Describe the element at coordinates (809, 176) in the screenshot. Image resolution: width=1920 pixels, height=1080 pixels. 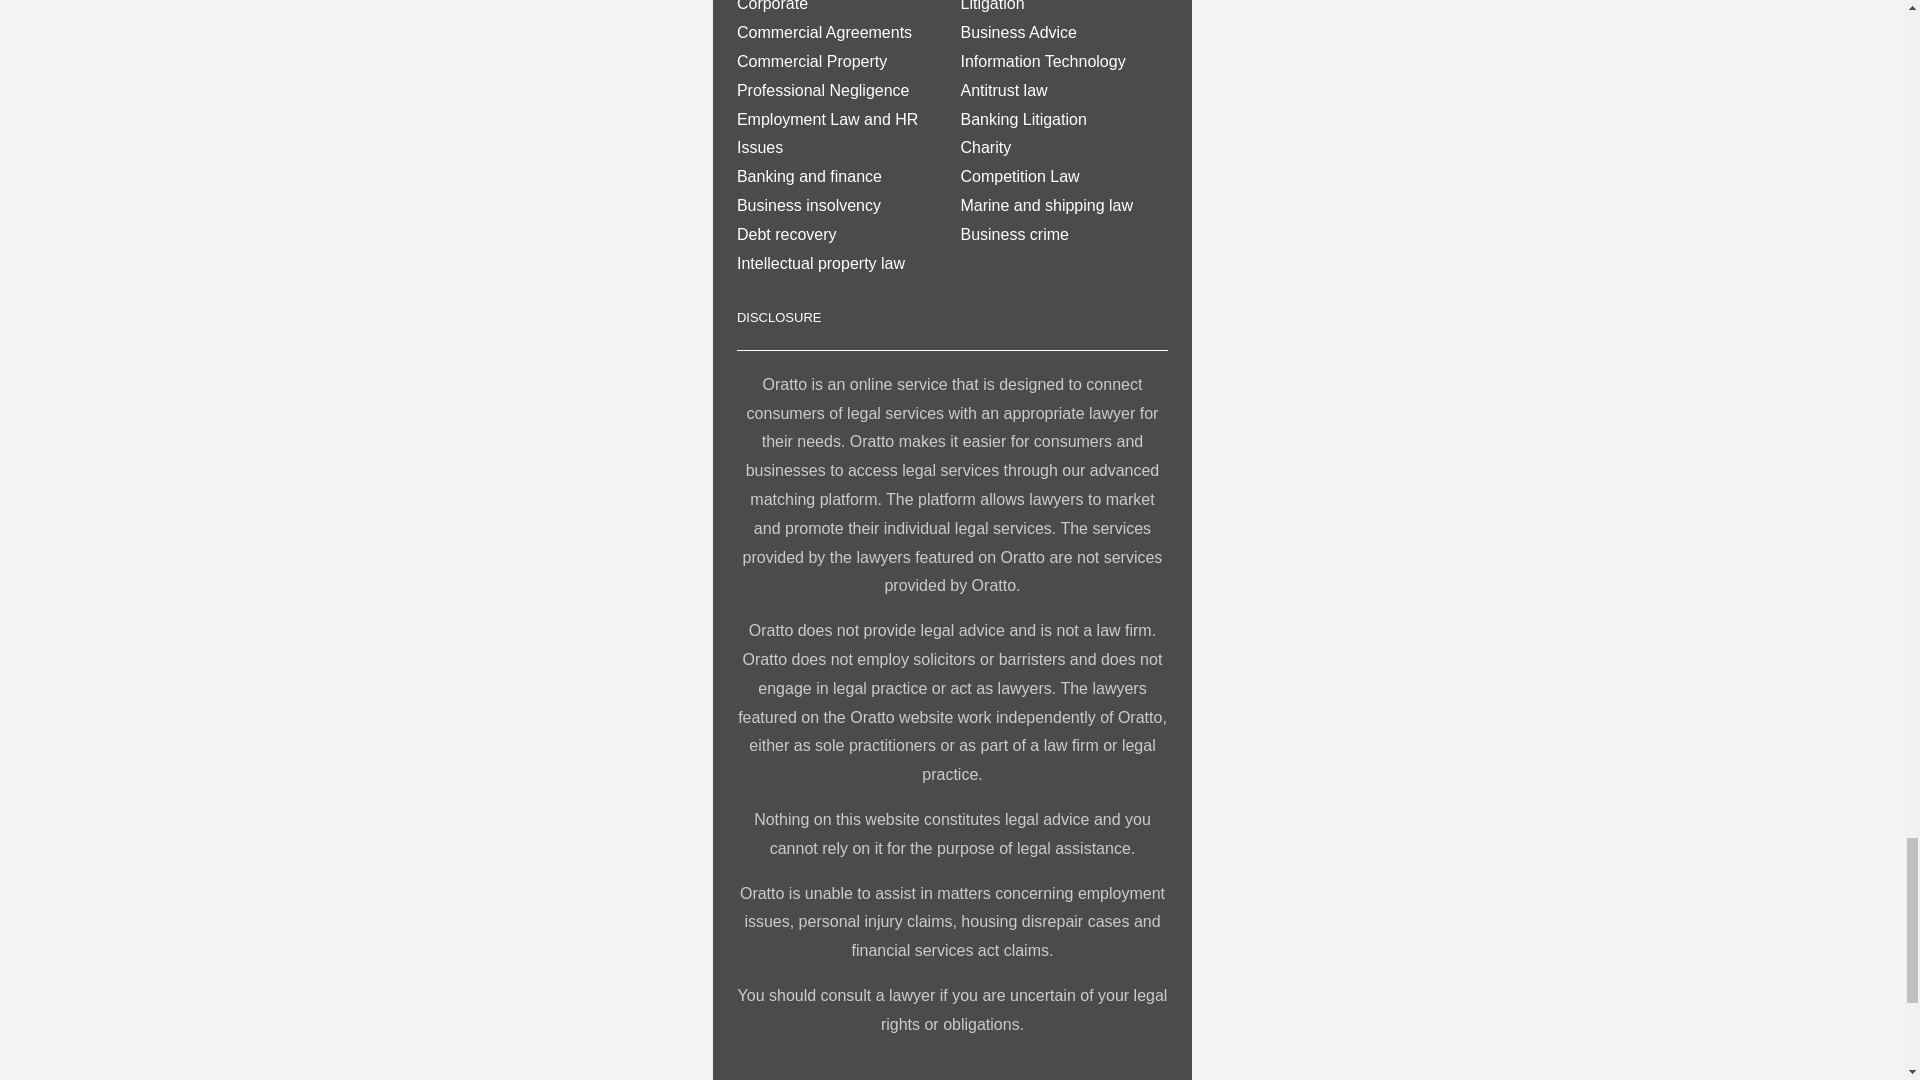
I see `Banking and finance` at that location.